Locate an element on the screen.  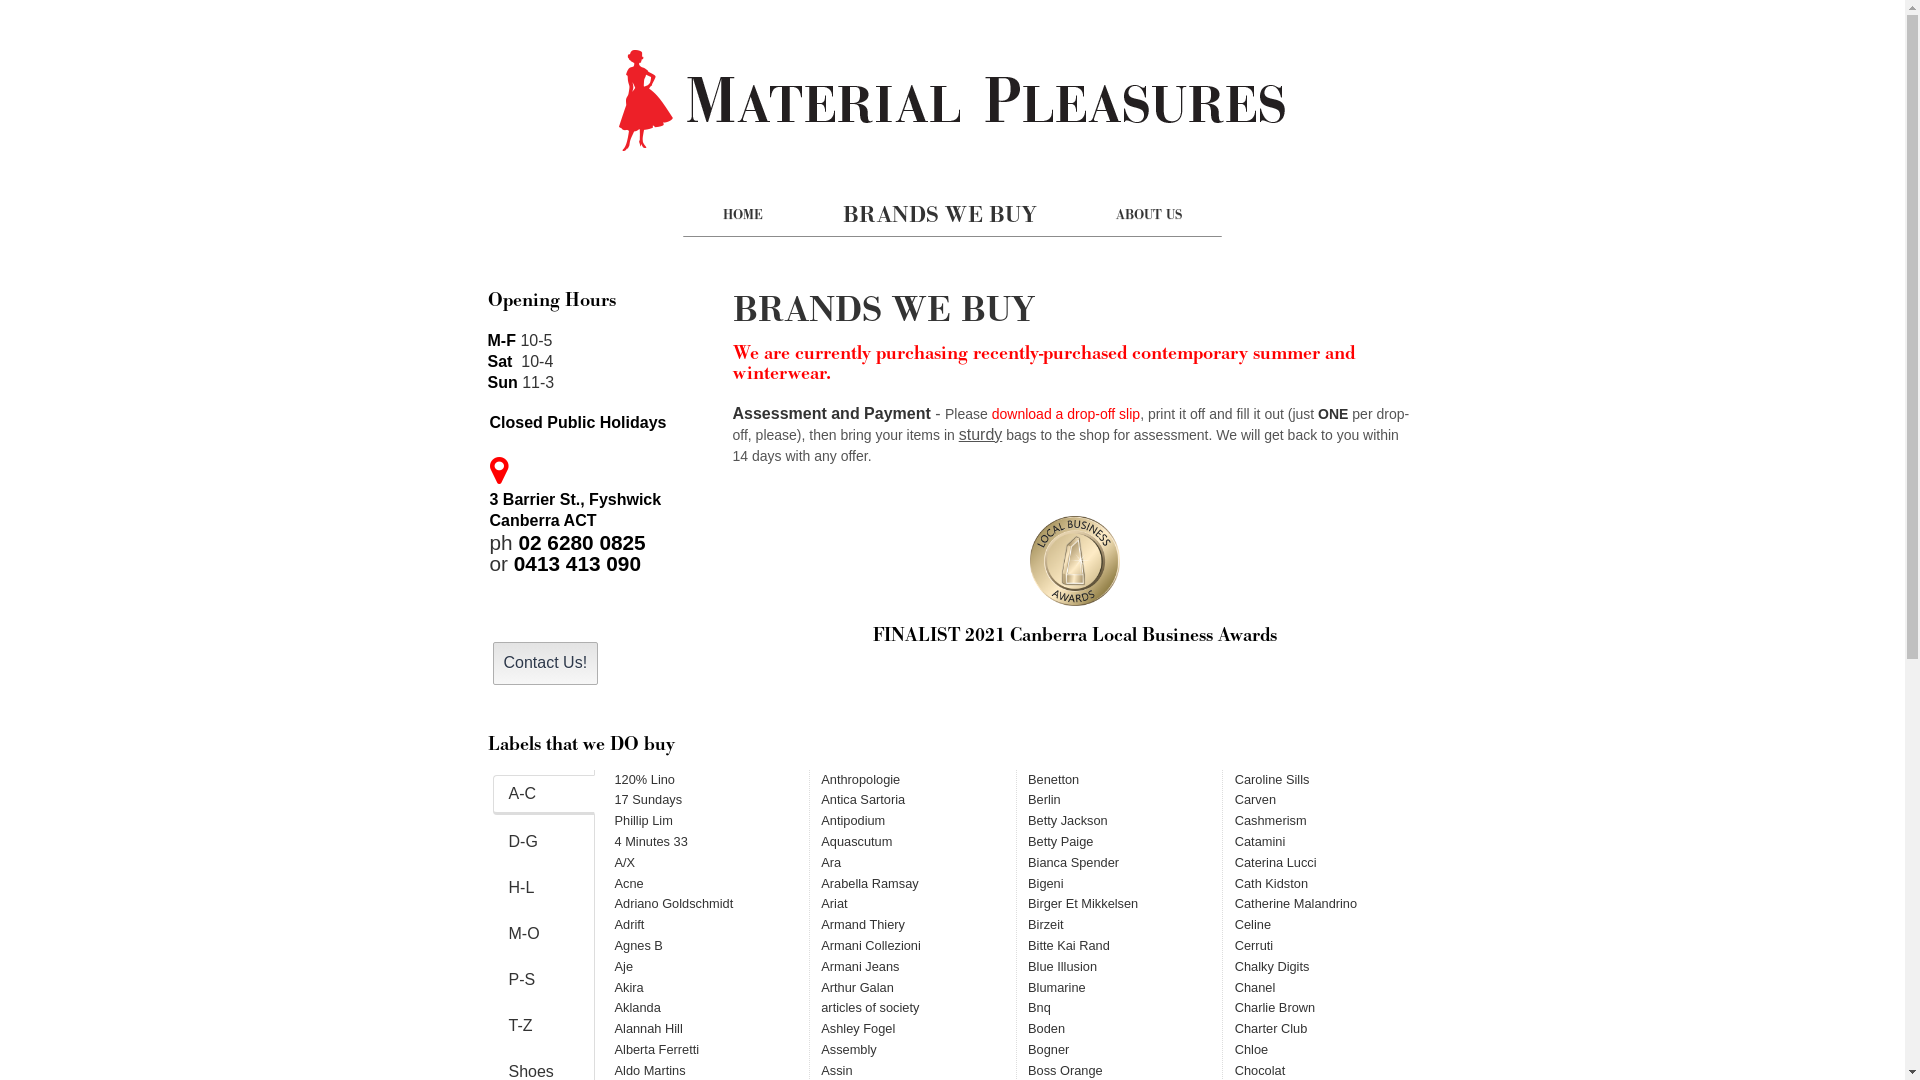
HOME is located at coordinates (743, 216).